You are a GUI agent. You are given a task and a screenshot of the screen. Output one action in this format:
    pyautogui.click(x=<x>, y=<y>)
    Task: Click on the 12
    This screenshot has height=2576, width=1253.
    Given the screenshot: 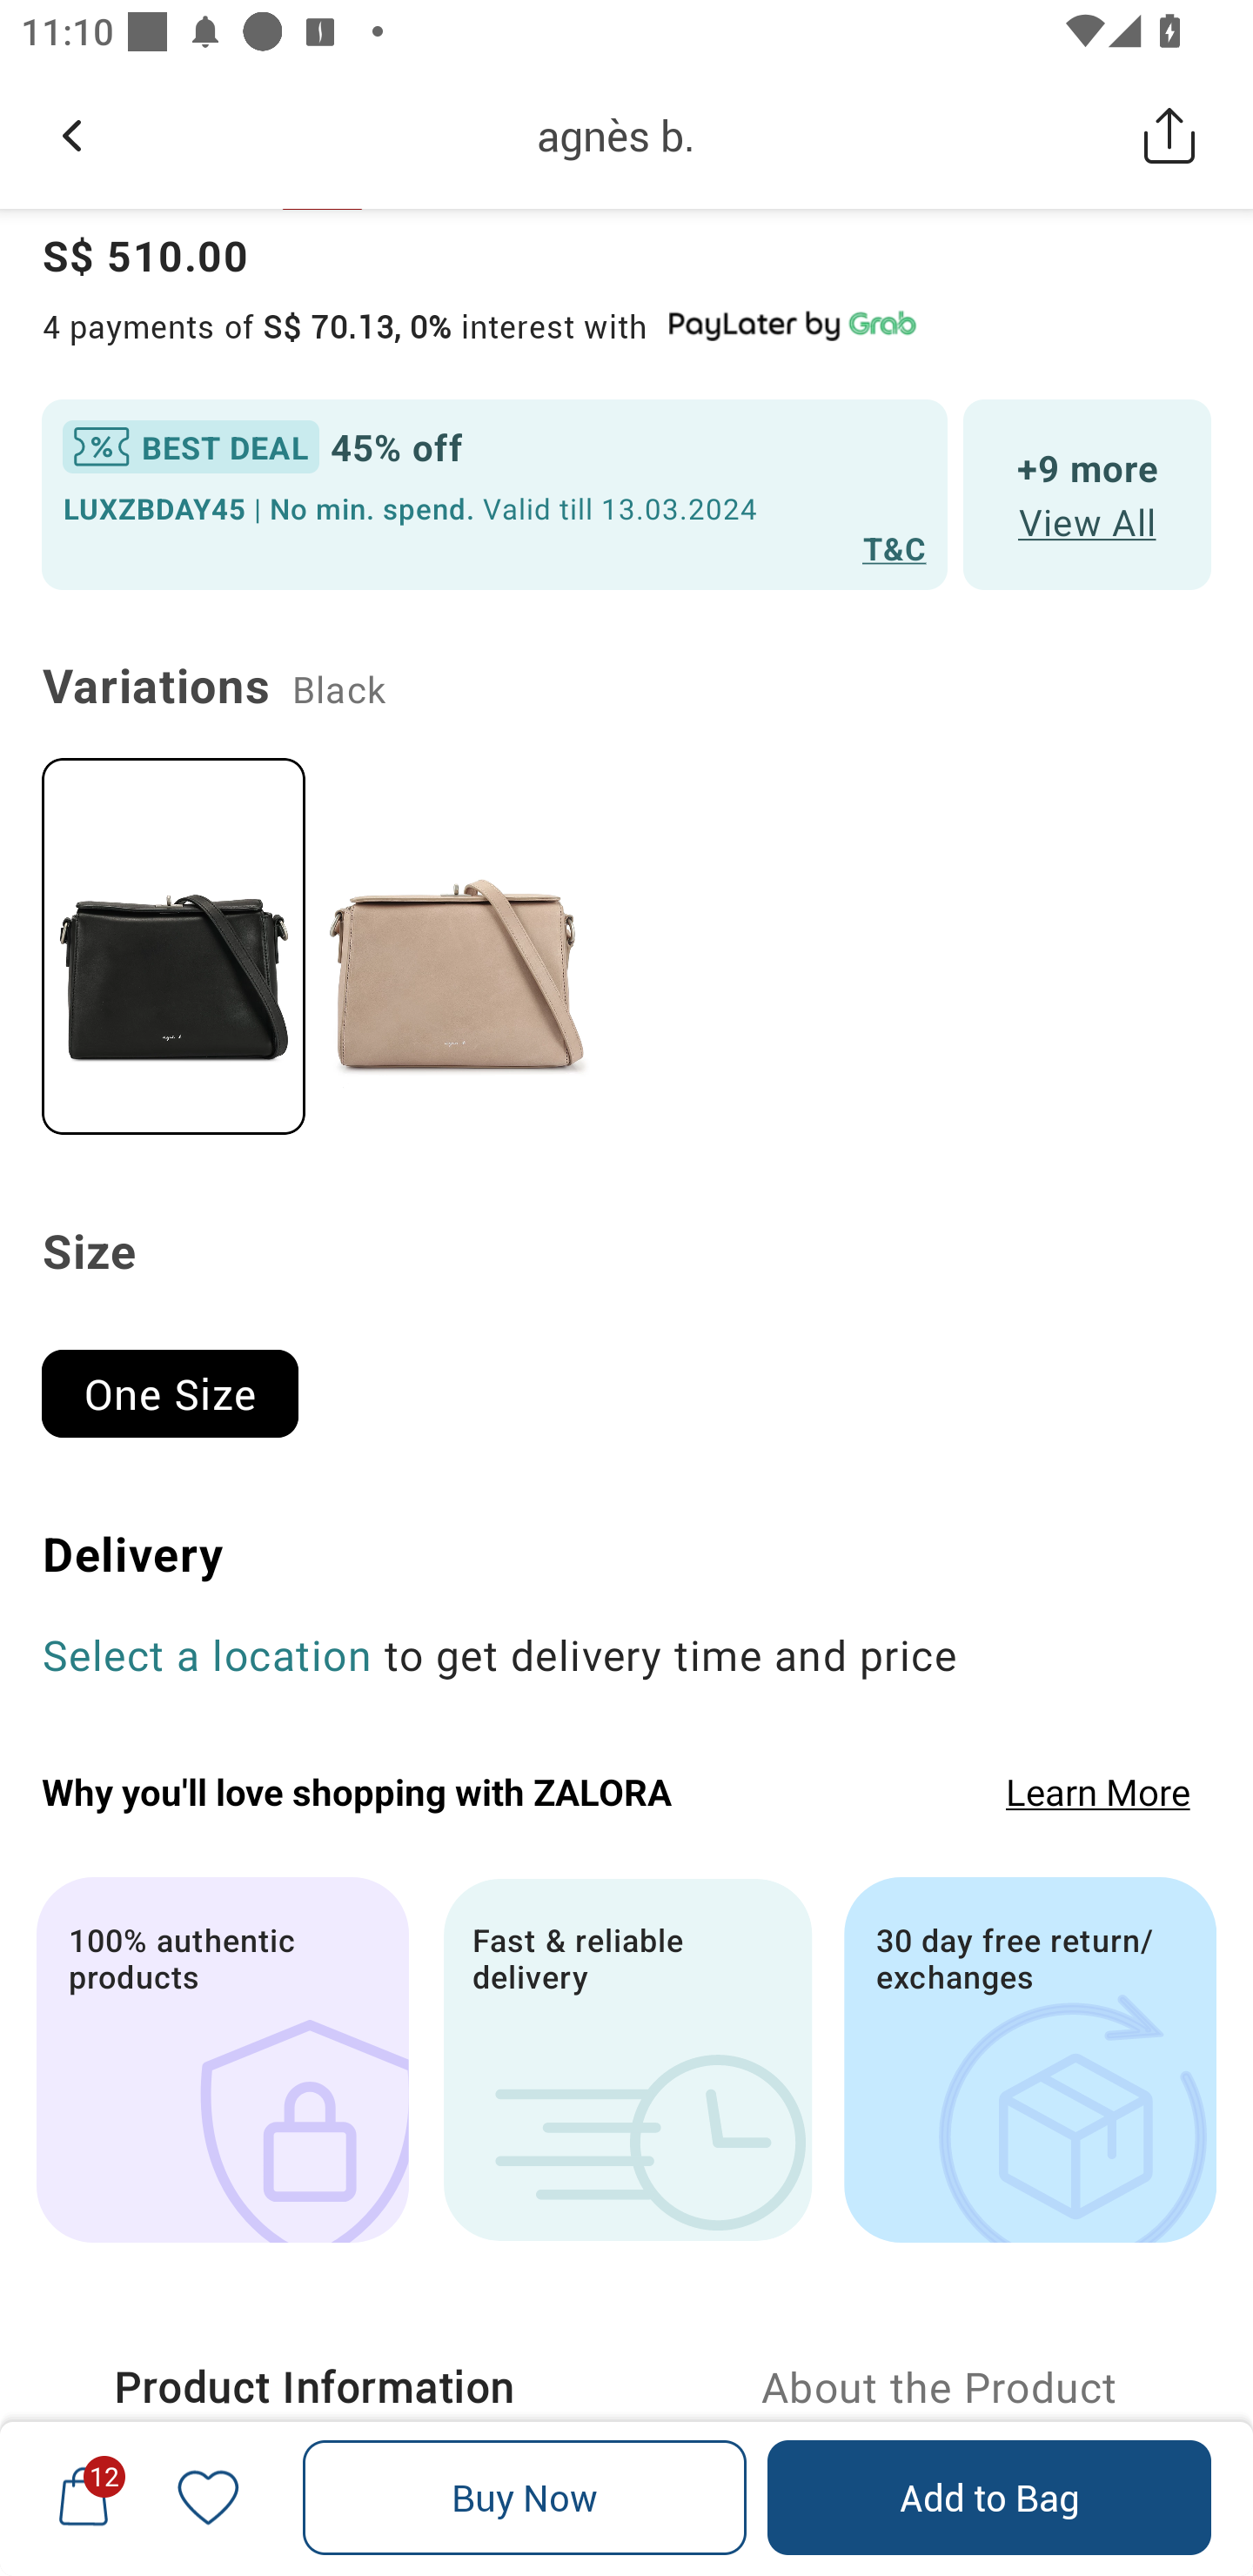 What is the action you would take?
    pyautogui.click(x=84, y=2497)
    